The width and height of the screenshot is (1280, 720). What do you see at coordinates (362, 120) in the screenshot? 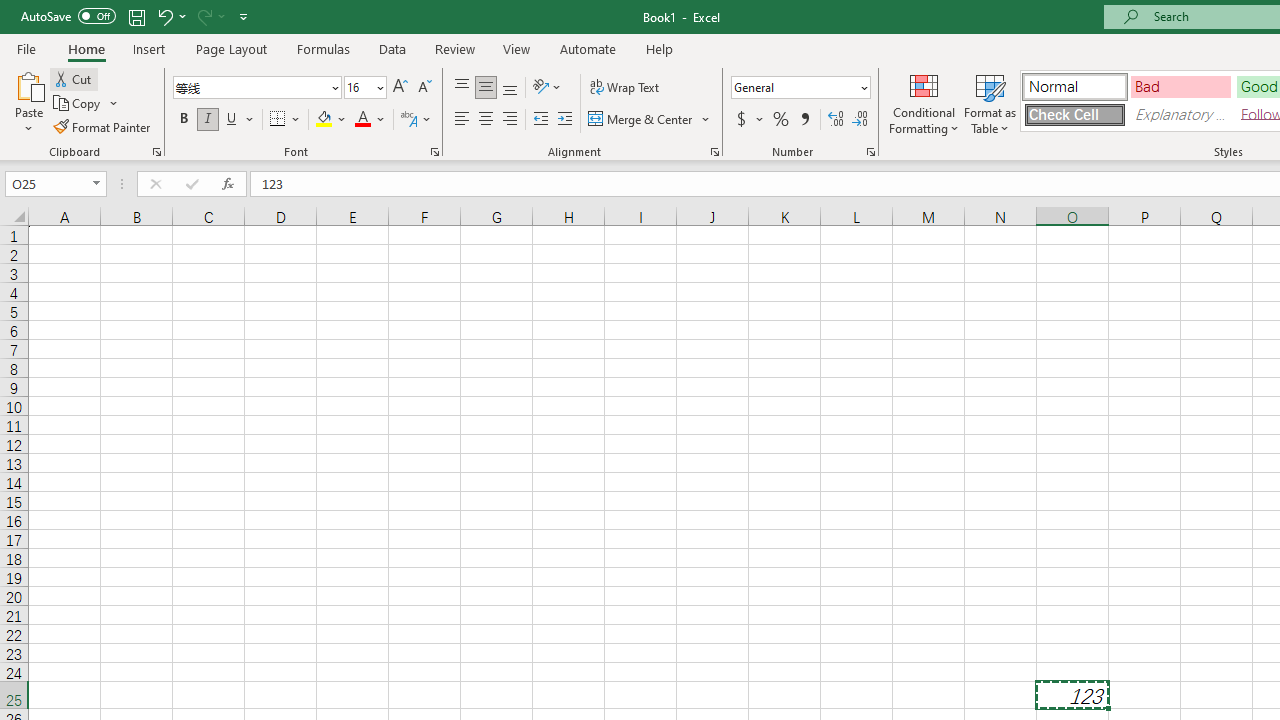
I see `Font Color RGB(255, 0, 0)` at bounding box center [362, 120].